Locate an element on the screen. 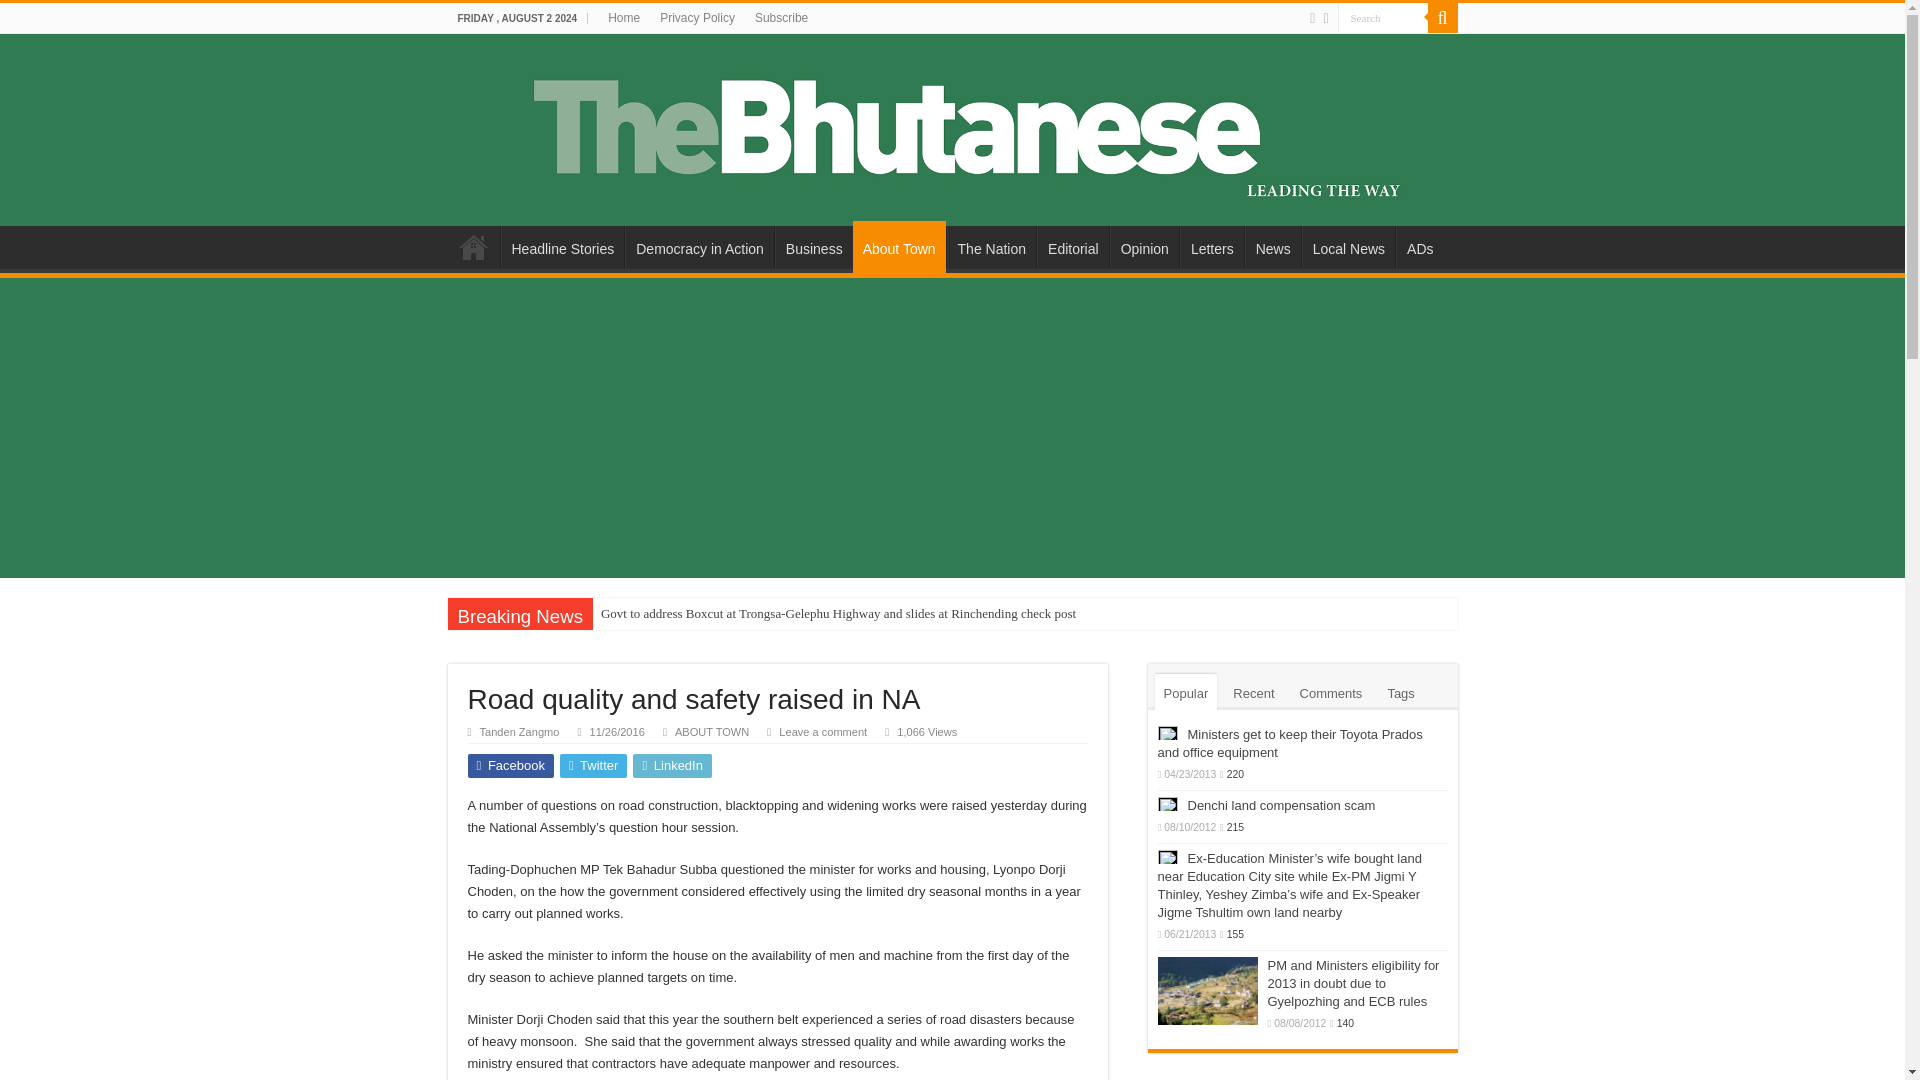  News is located at coordinates (1272, 246).